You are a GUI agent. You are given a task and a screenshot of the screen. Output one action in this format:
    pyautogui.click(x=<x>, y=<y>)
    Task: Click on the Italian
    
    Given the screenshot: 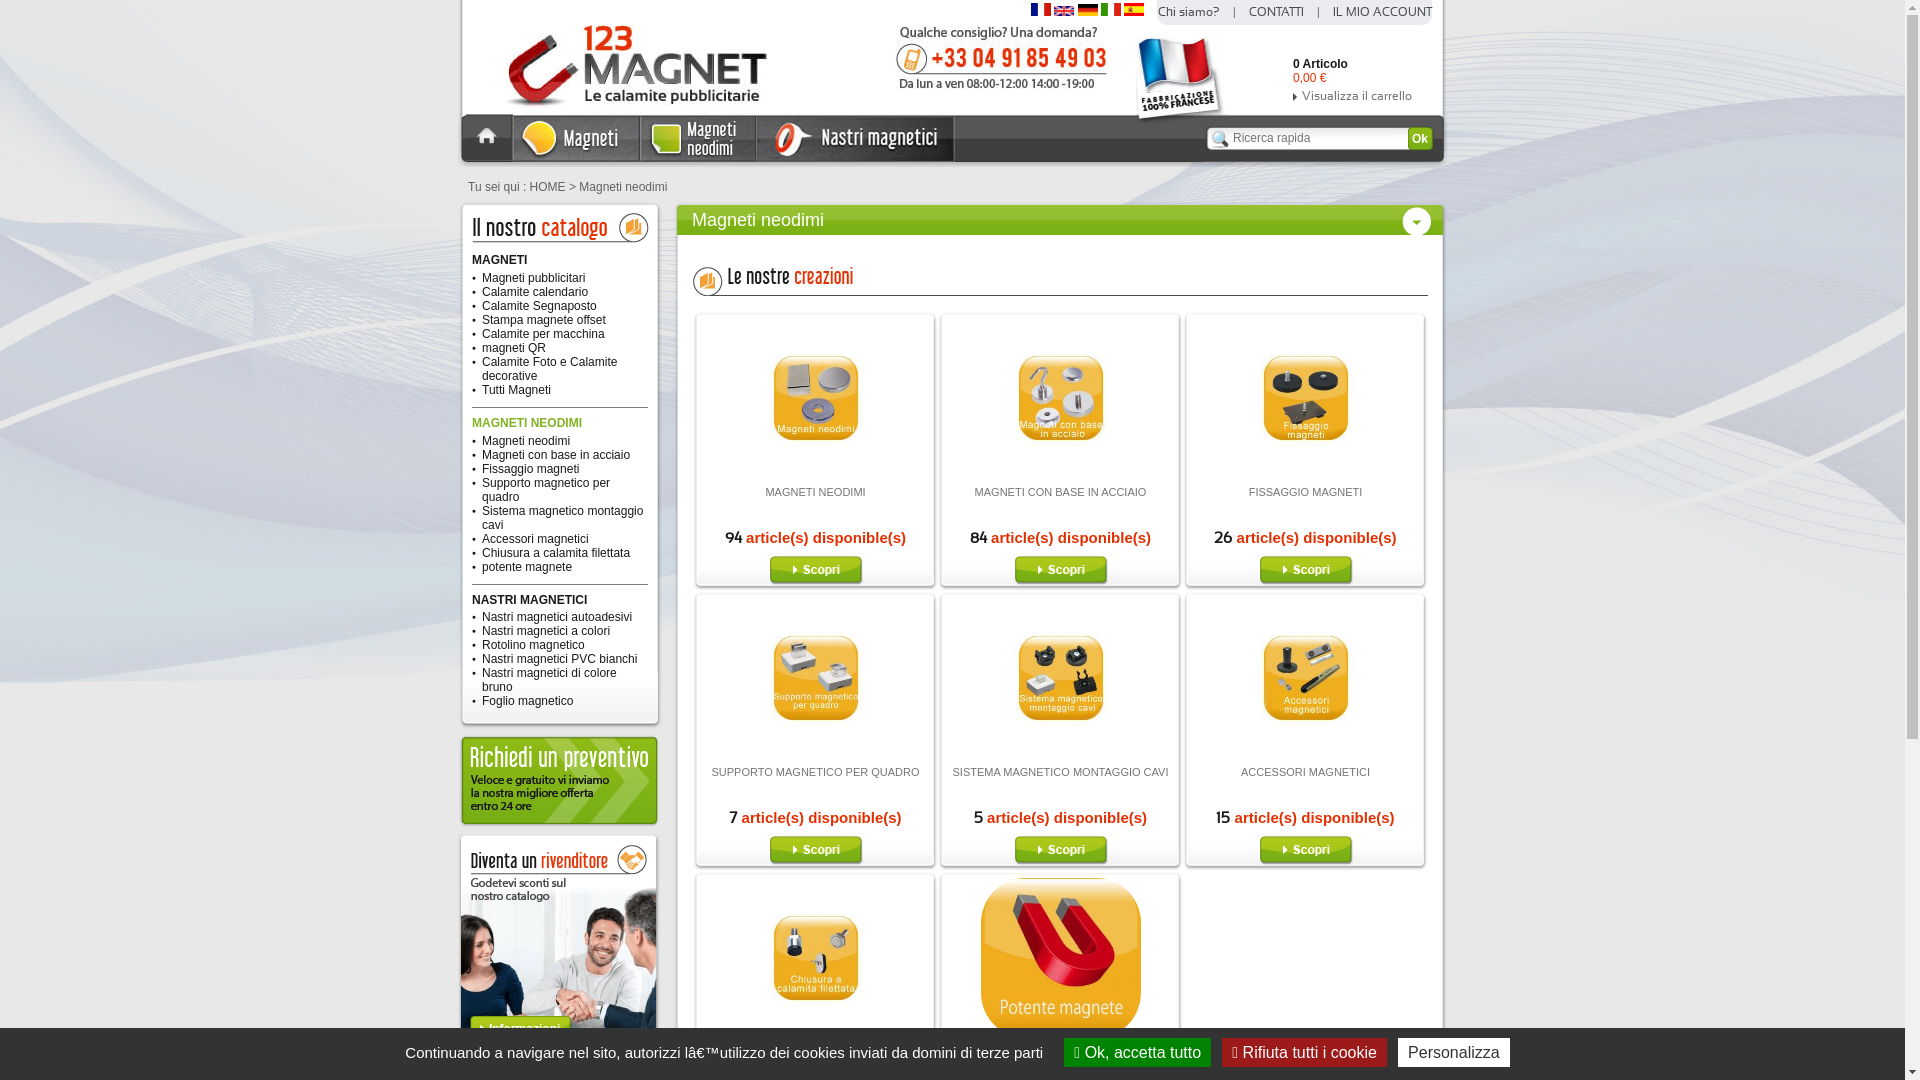 What is the action you would take?
    pyautogui.click(x=1111, y=12)
    